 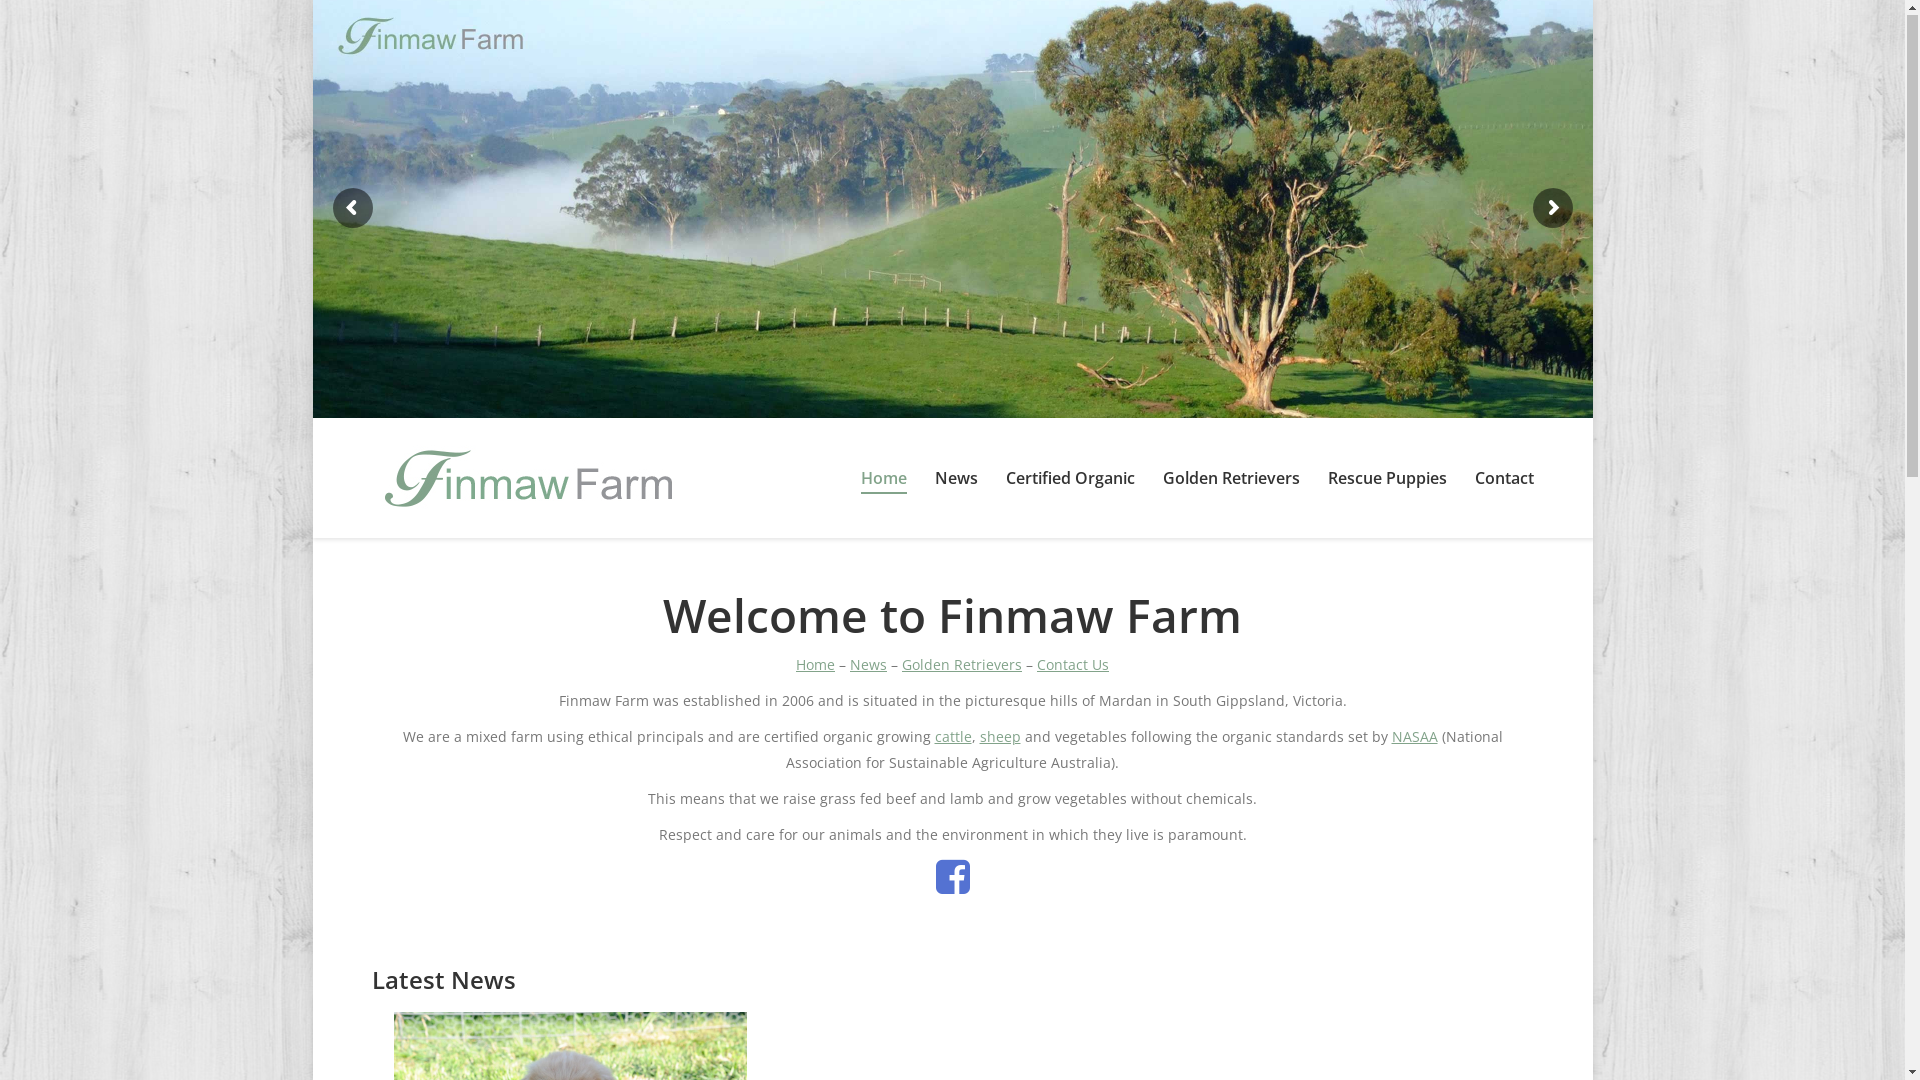 I want to click on Contact, so click(x=1504, y=480).